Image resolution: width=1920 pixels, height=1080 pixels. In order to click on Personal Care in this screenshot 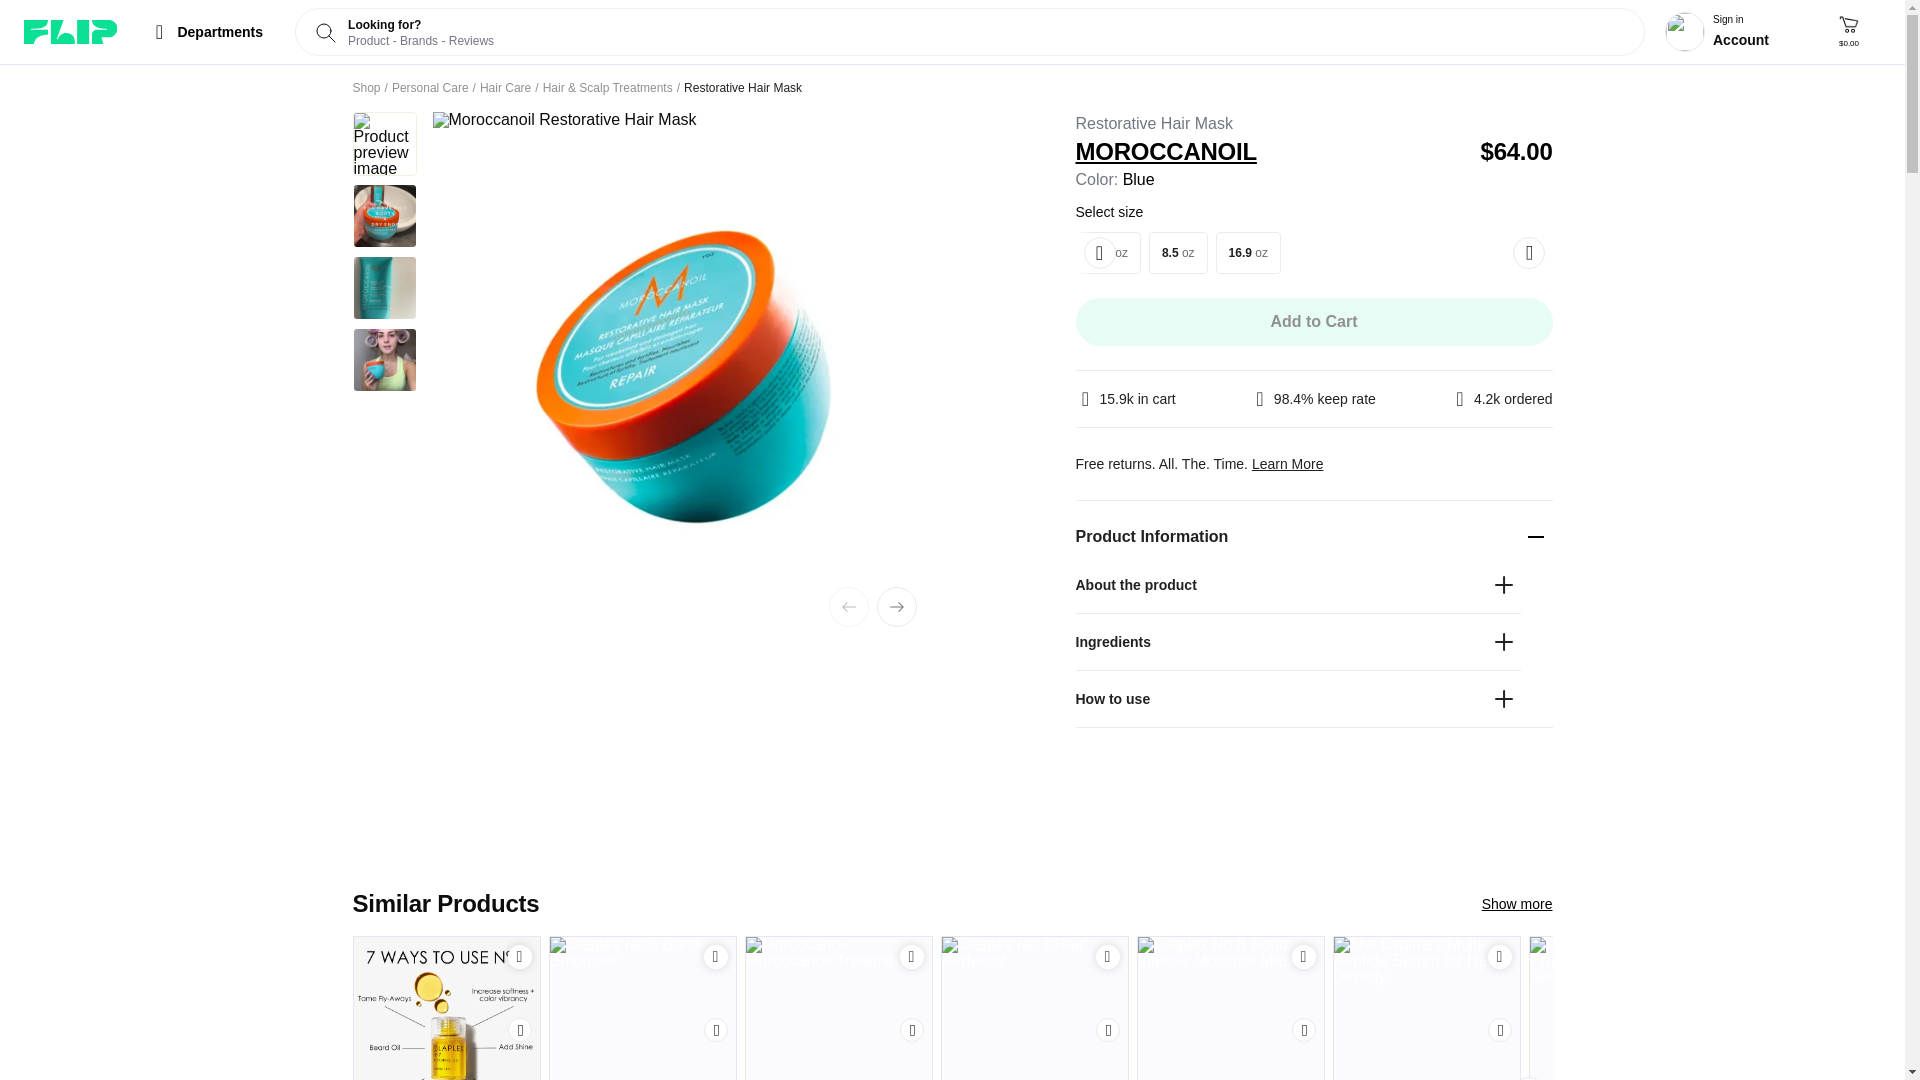, I will do `click(430, 88)`.